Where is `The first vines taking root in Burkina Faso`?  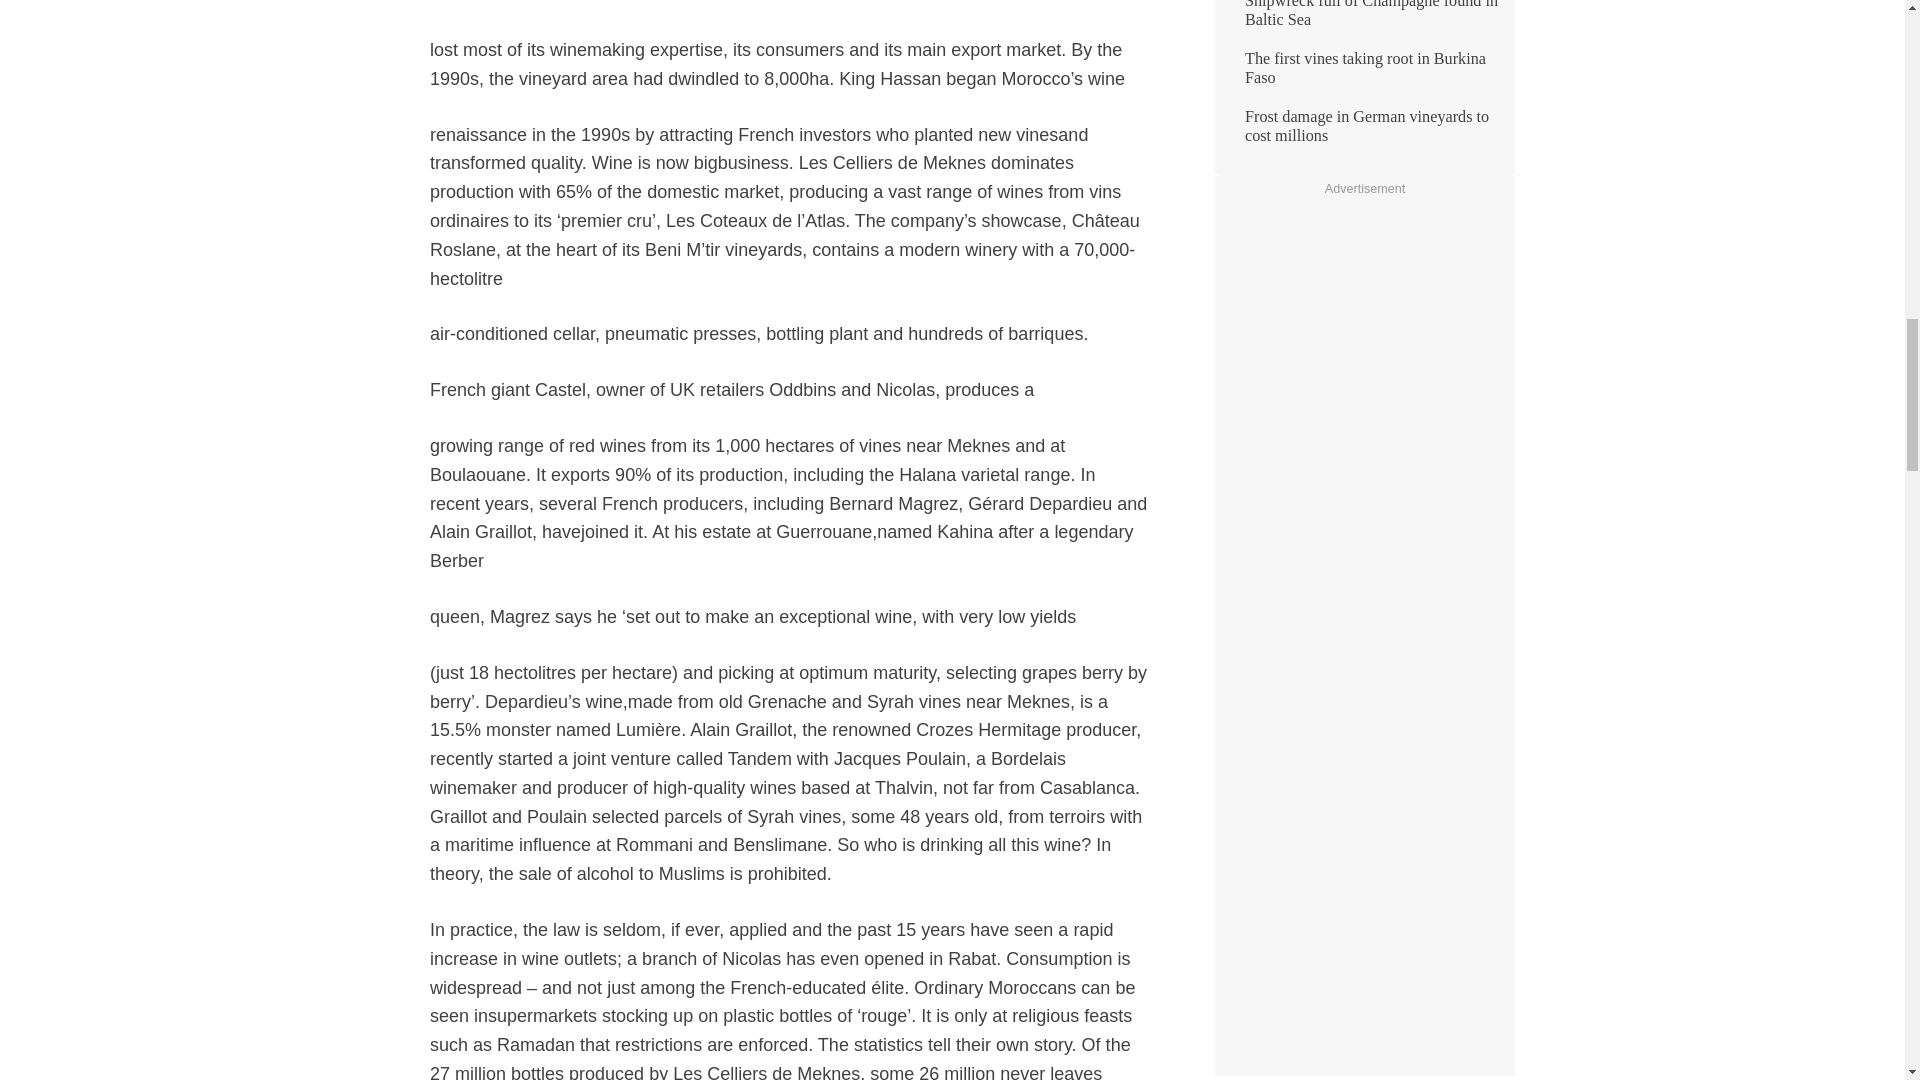 The first vines taking root in Burkina Faso is located at coordinates (1364, 76).